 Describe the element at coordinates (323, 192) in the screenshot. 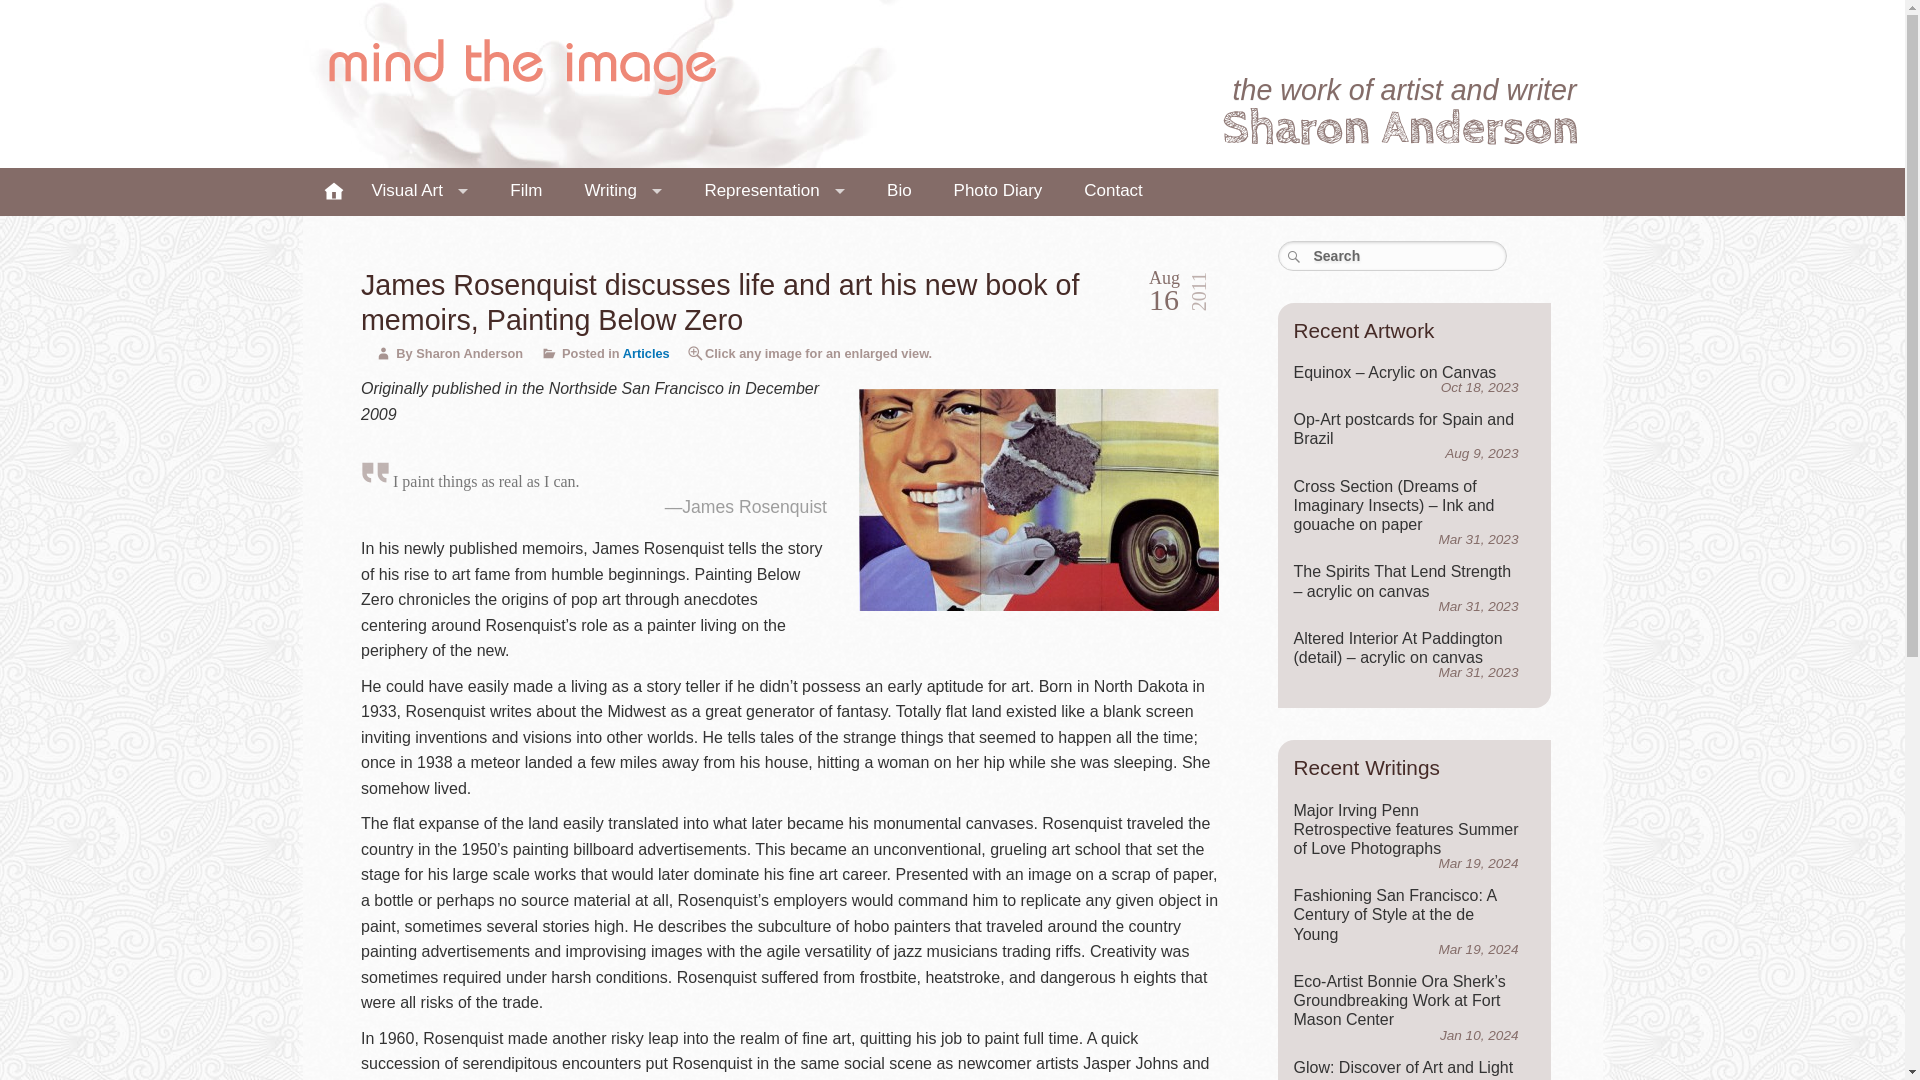

I see `Photo Diary` at that location.